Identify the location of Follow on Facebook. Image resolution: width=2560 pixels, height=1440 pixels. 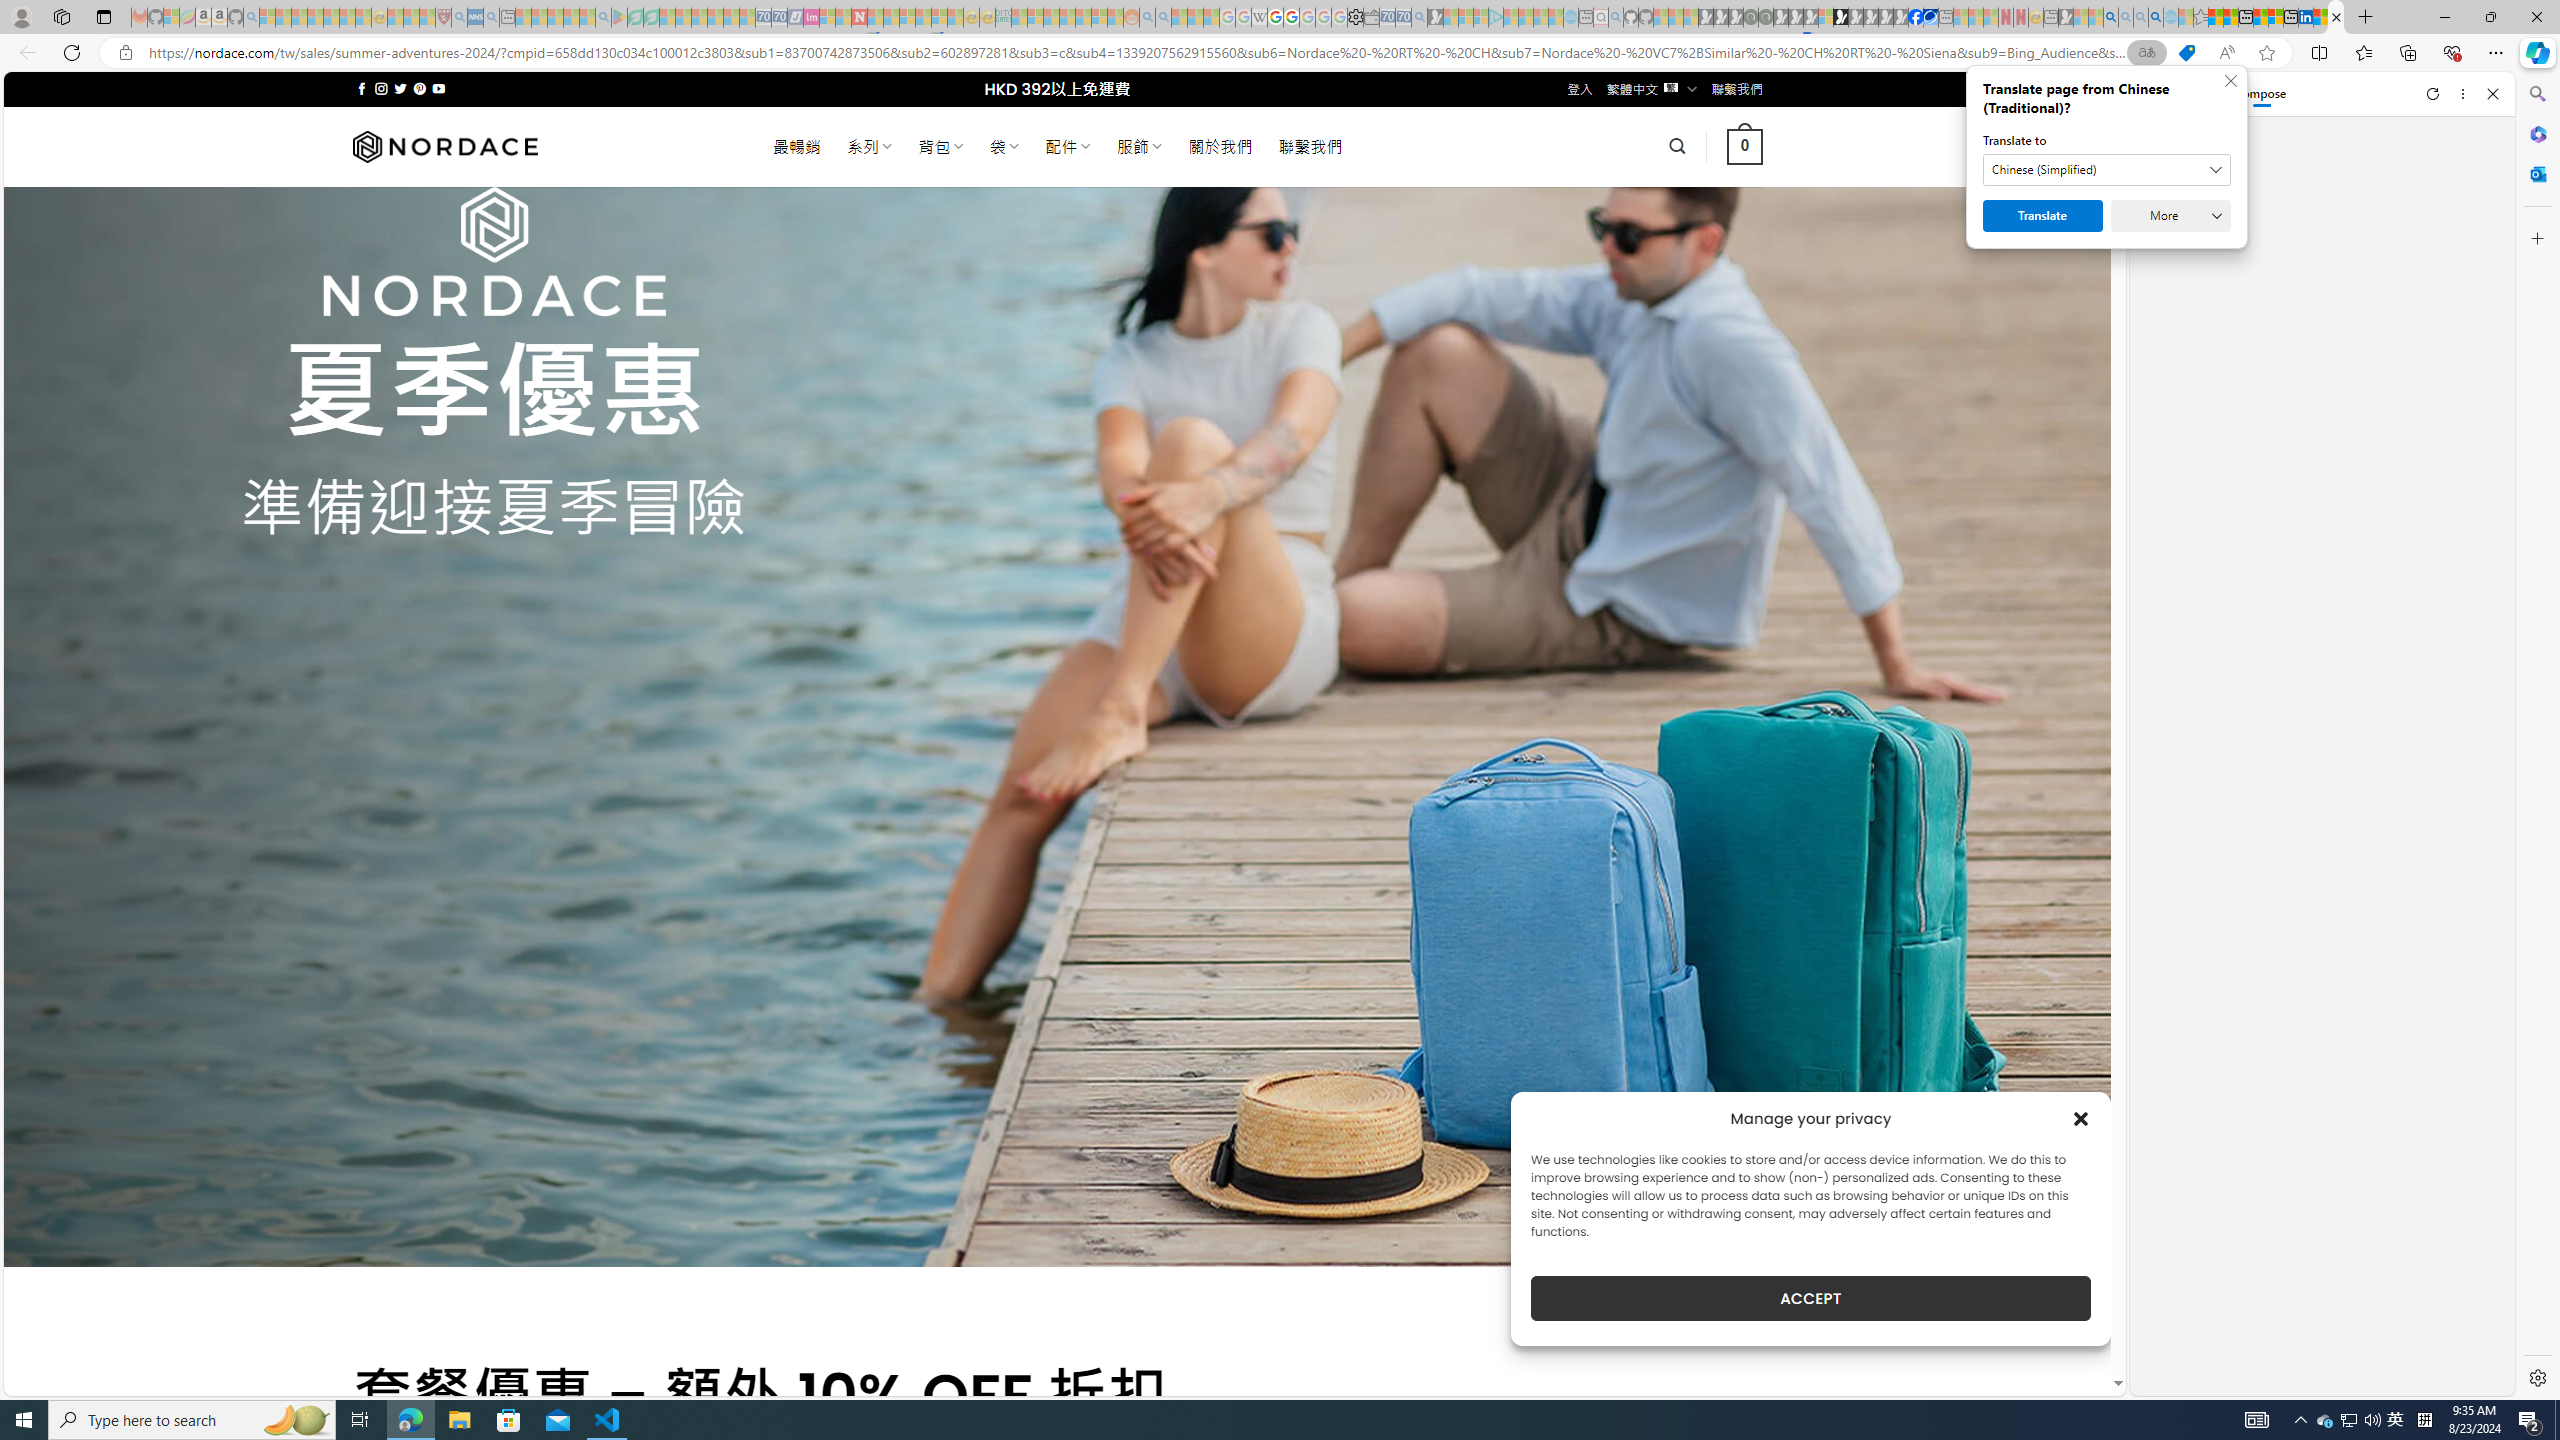
(362, 88).